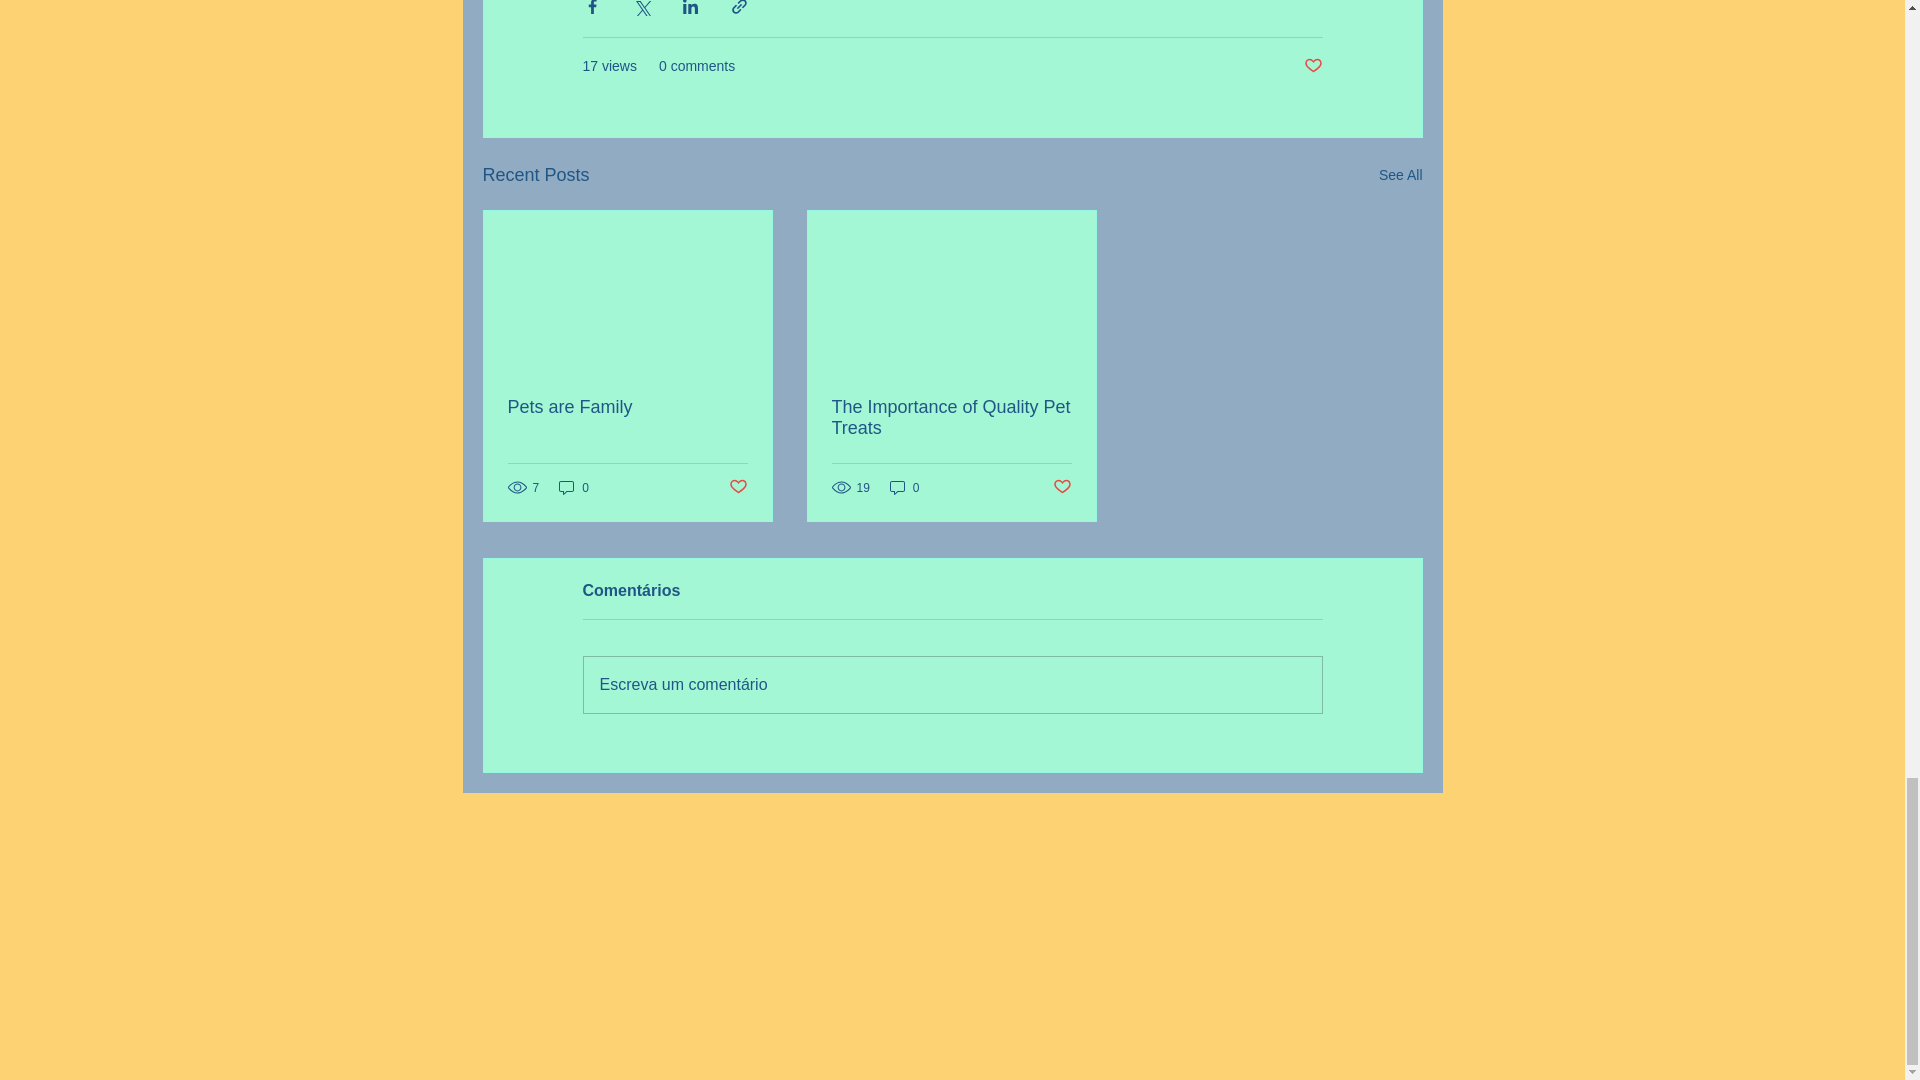 The height and width of the screenshot is (1080, 1920). What do you see at coordinates (1062, 487) in the screenshot?
I see `Post not marked as liked` at bounding box center [1062, 487].